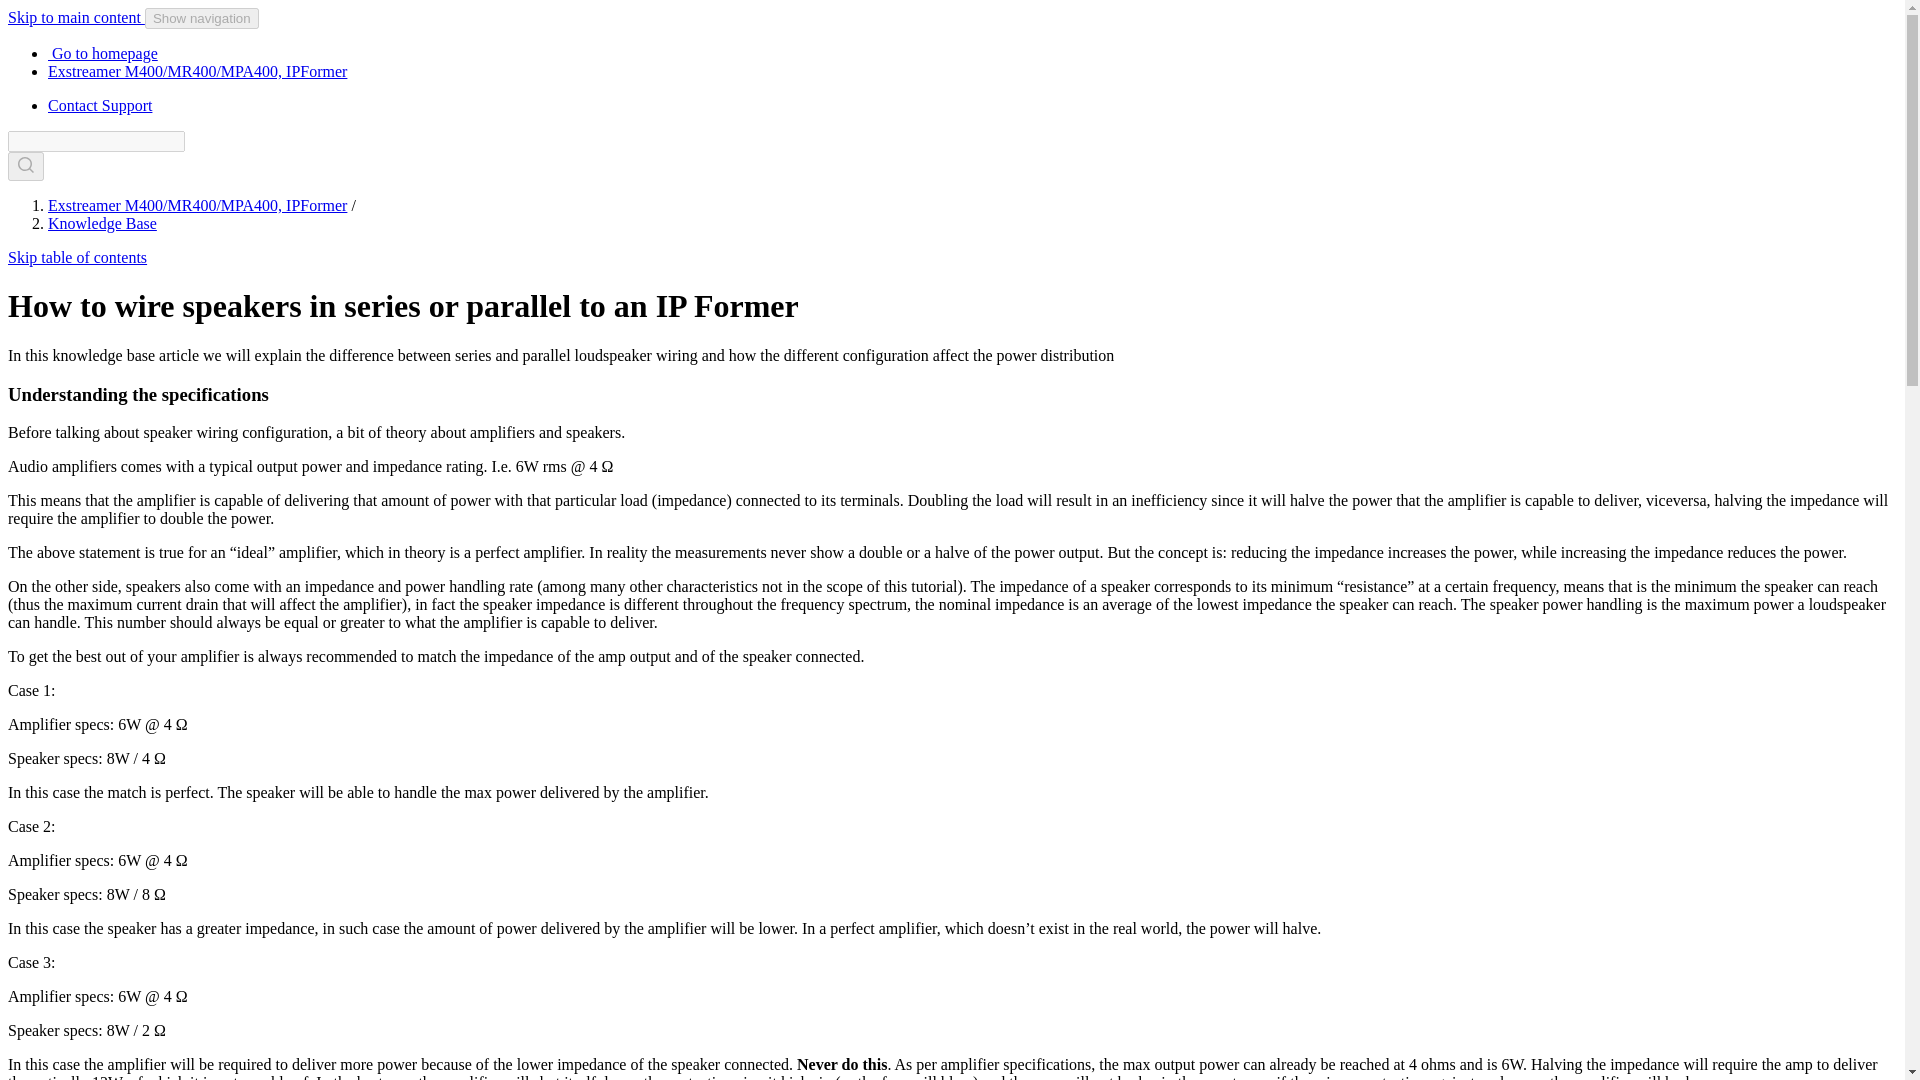 The width and height of the screenshot is (1920, 1080). I want to click on Skip to main content, so click(76, 16).